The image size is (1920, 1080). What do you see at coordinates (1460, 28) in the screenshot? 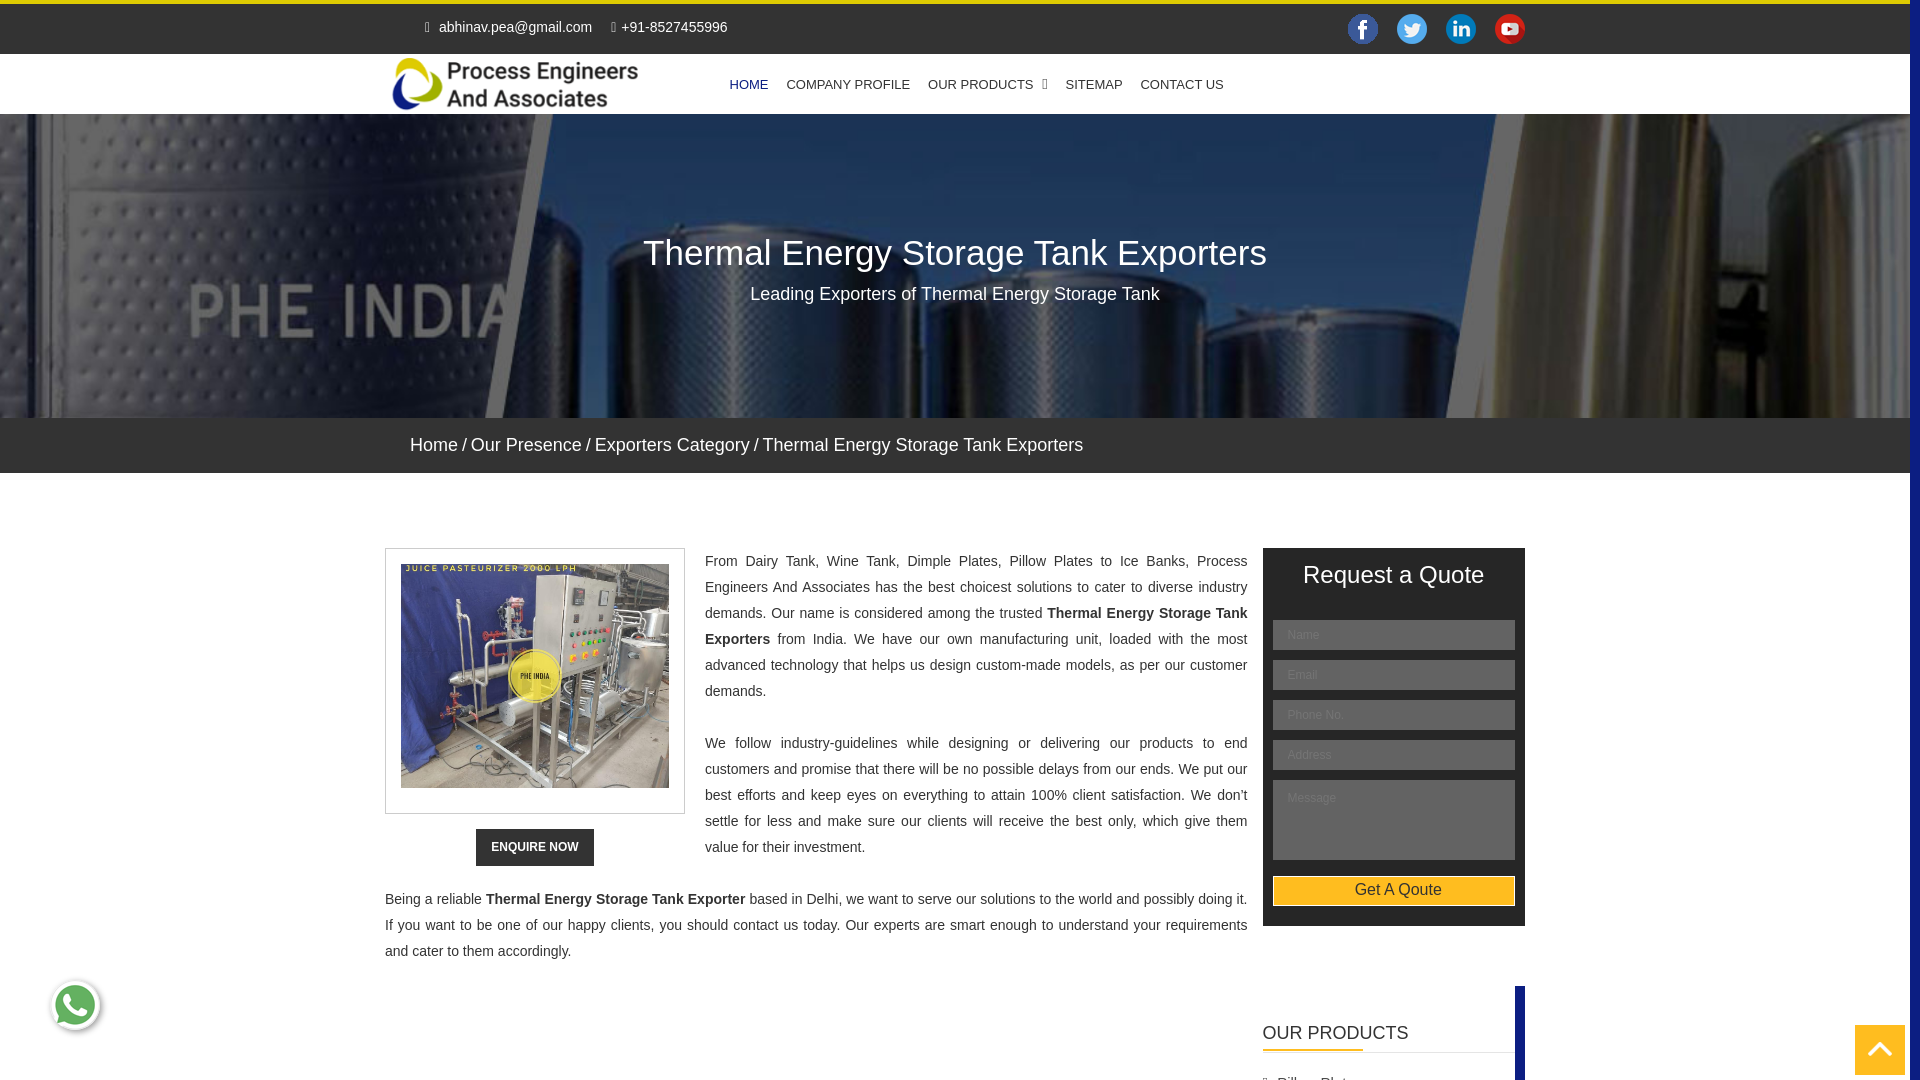
I see `facebook` at bounding box center [1460, 28].